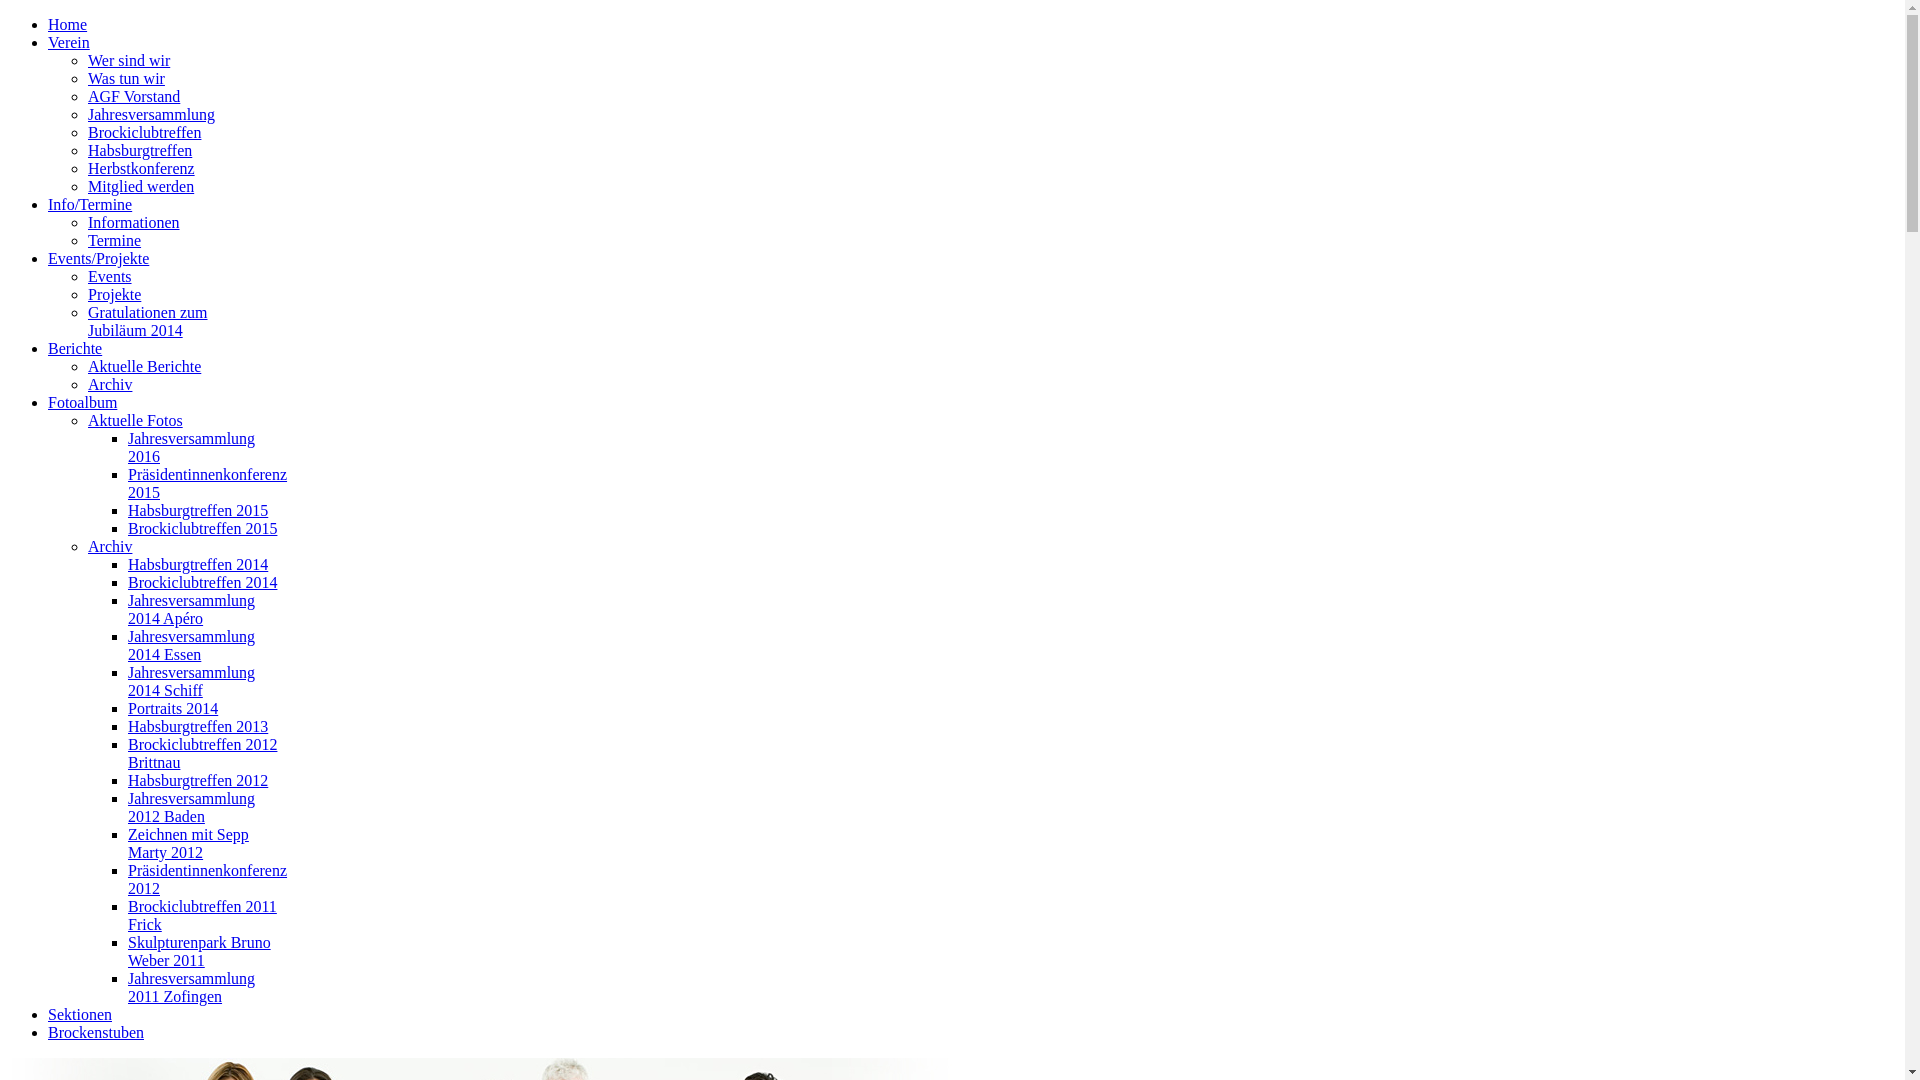  What do you see at coordinates (202, 754) in the screenshot?
I see `Brockiclubtreffen 2012 Brittnau` at bounding box center [202, 754].